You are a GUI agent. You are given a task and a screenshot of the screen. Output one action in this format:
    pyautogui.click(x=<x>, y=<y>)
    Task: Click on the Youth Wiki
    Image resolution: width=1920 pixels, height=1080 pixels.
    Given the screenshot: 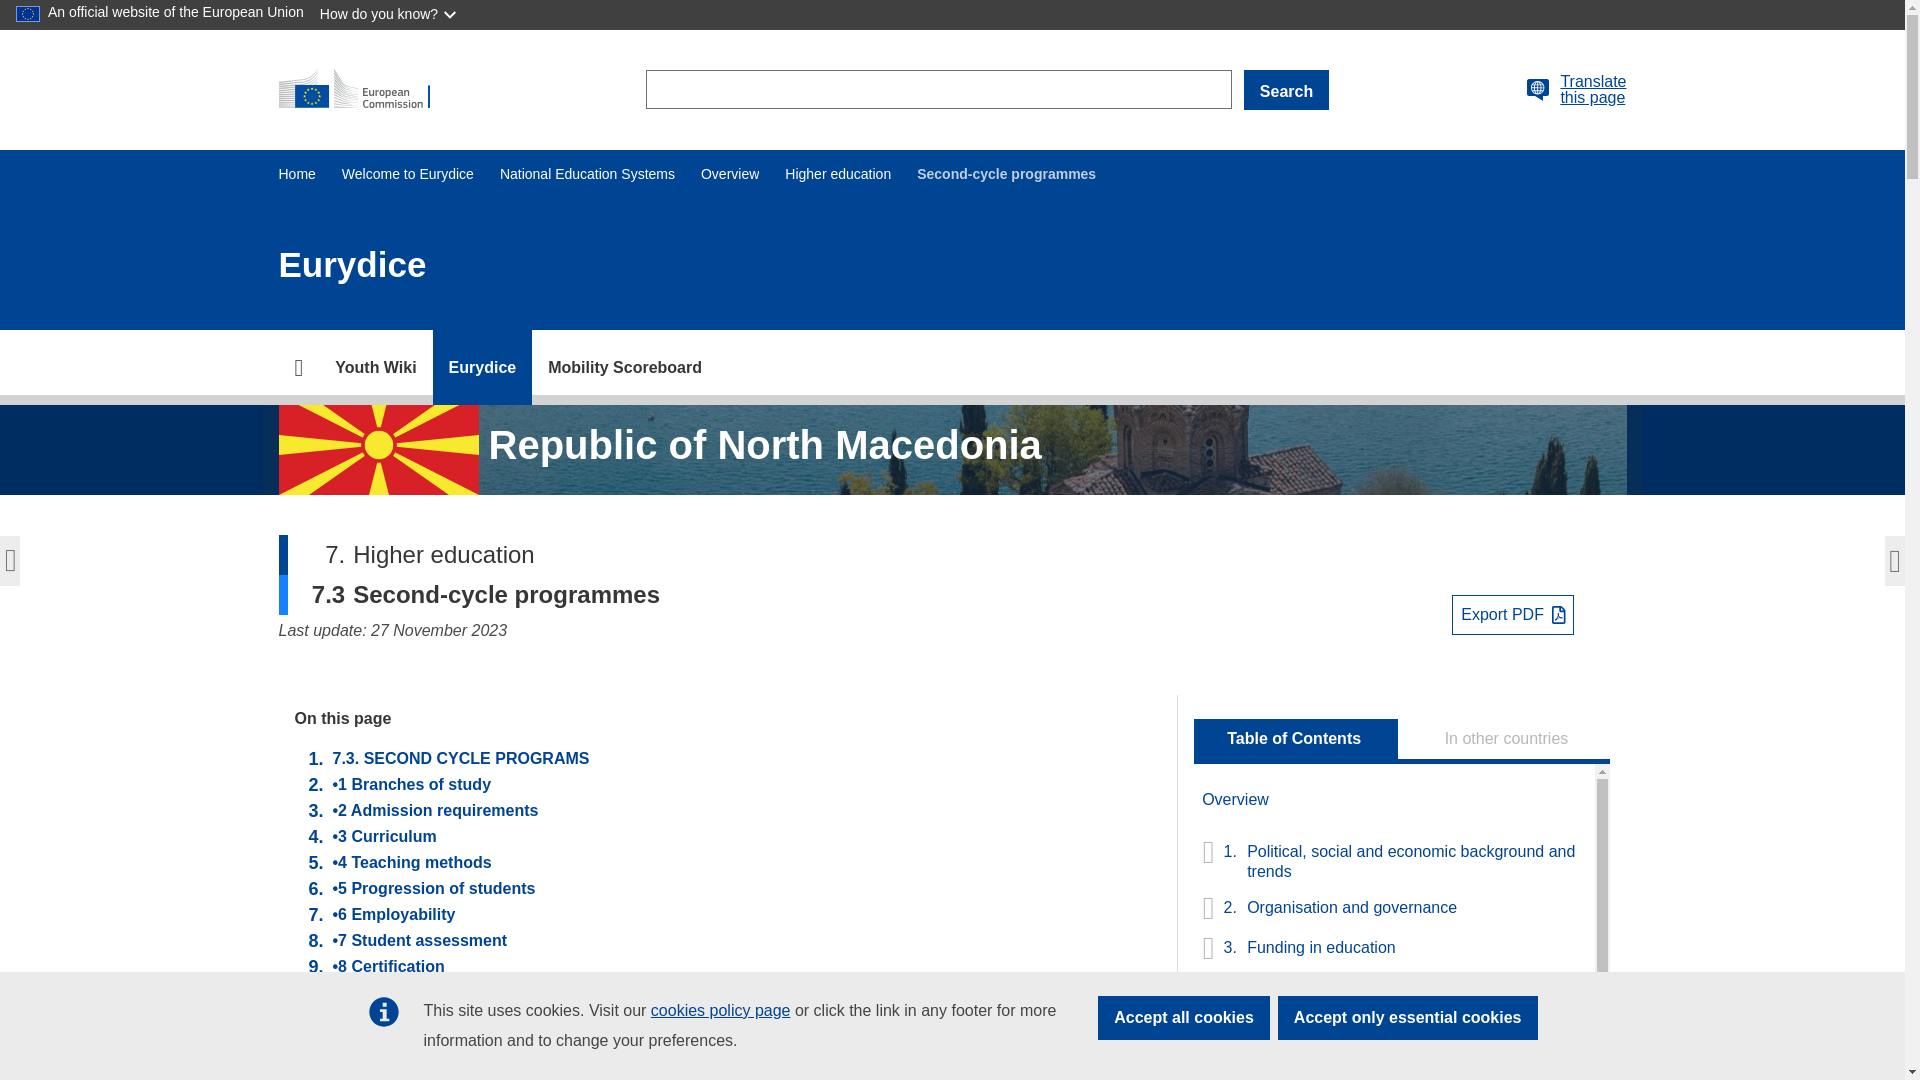 What is the action you would take?
    pyautogui.click(x=375, y=368)
    